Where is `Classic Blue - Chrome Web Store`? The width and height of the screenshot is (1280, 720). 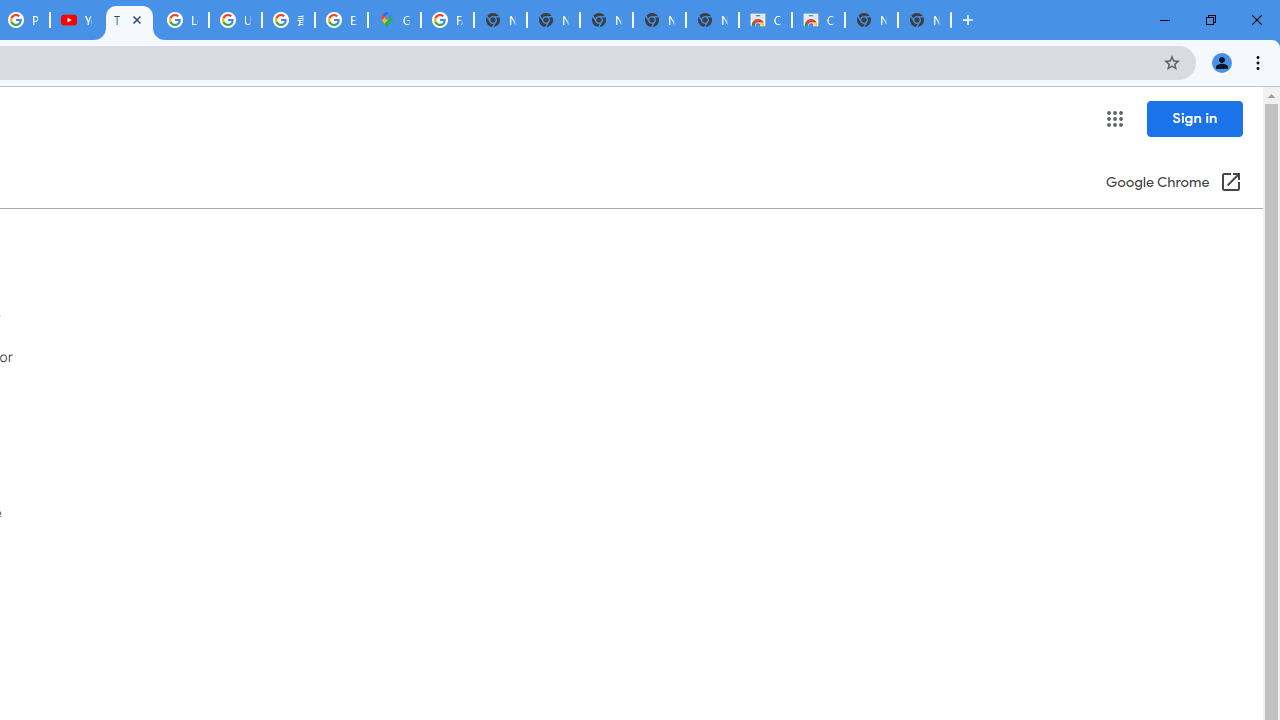
Classic Blue - Chrome Web Store is located at coordinates (818, 20).